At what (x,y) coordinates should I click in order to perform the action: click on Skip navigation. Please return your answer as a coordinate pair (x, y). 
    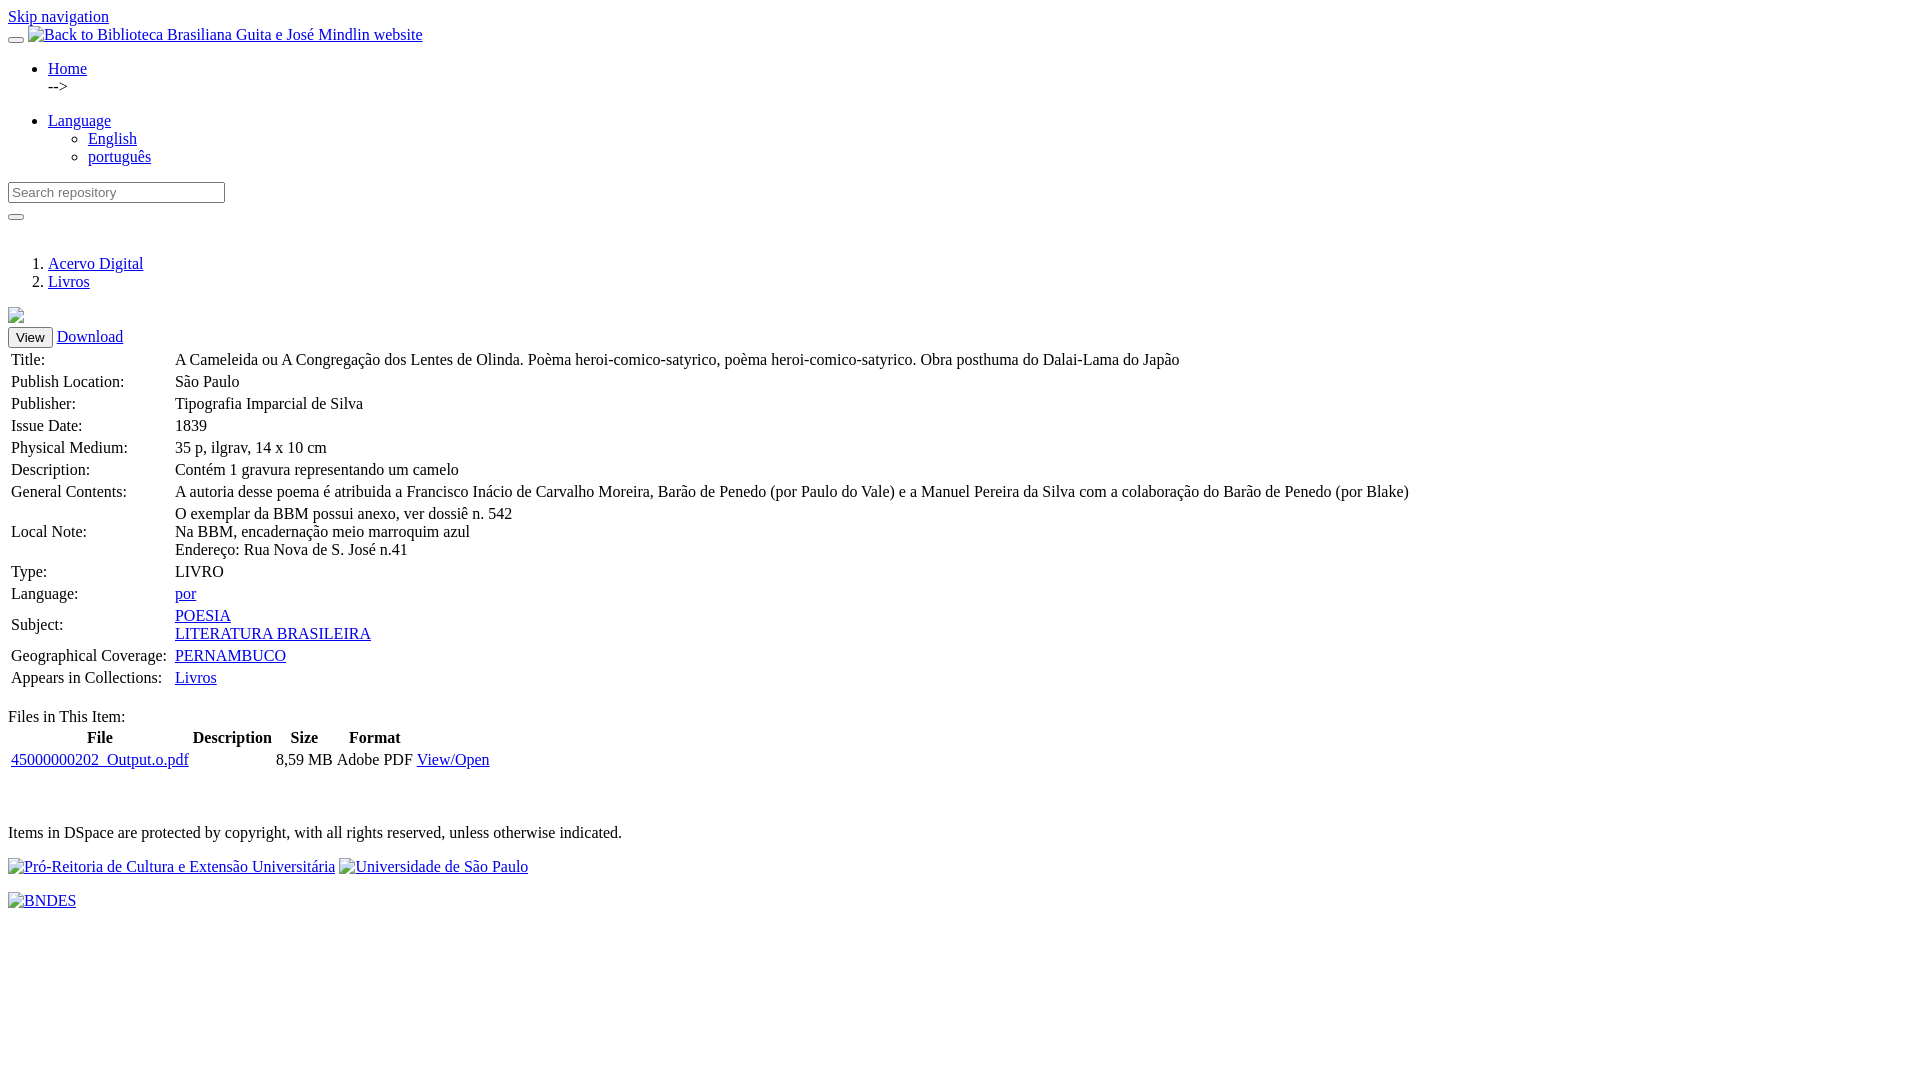
    Looking at the image, I should click on (58, 16).